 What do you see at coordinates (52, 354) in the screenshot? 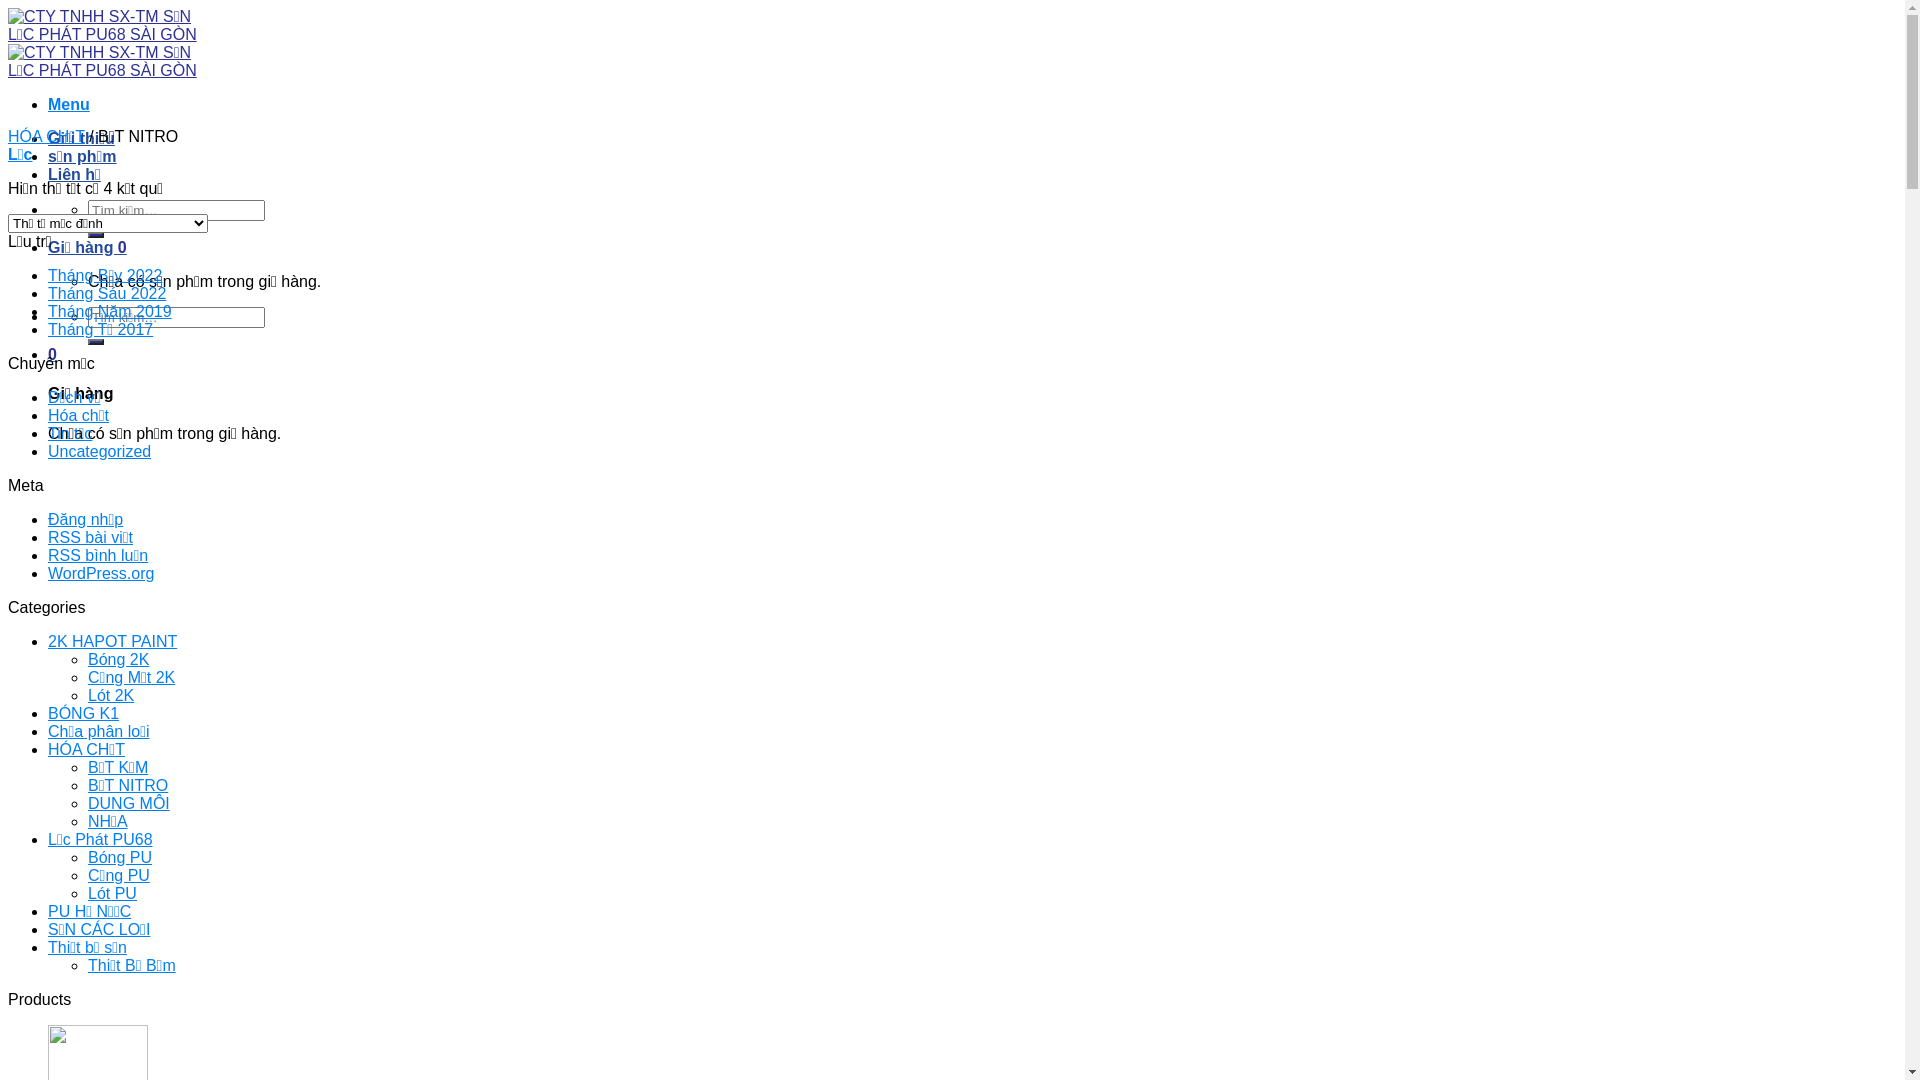
I see `0` at bounding box center [52, 354].